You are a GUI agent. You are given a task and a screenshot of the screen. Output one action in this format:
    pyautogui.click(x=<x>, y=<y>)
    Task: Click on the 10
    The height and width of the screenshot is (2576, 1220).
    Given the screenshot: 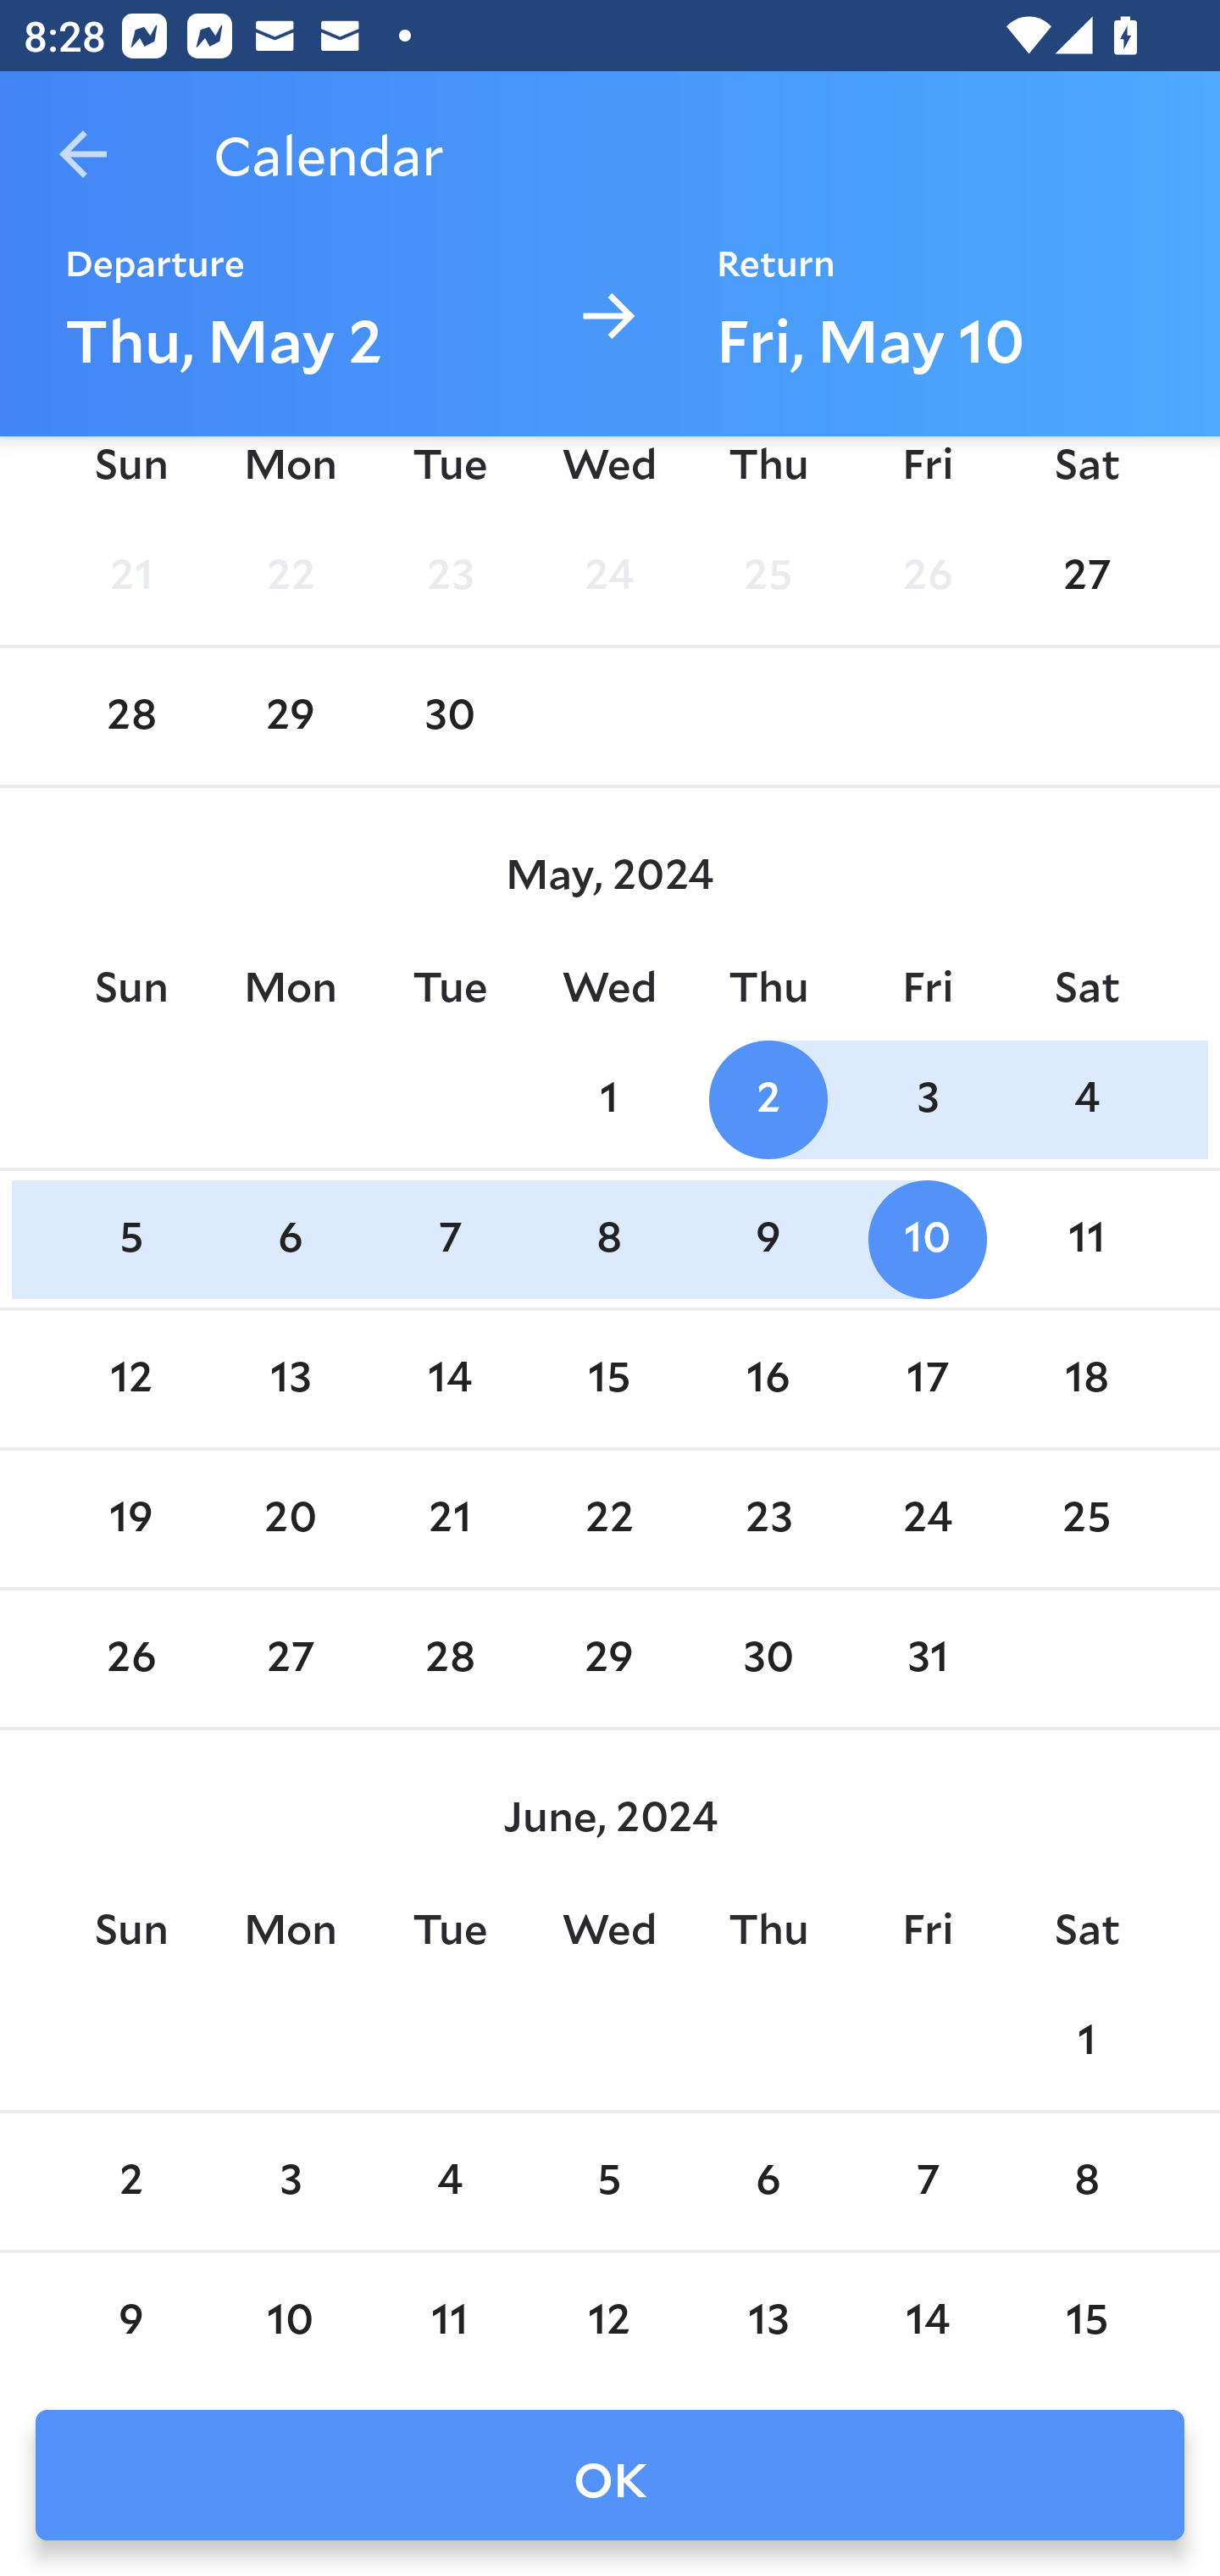 What is the action you would take?
    pyautogui.click(x=927, y=1239)
    